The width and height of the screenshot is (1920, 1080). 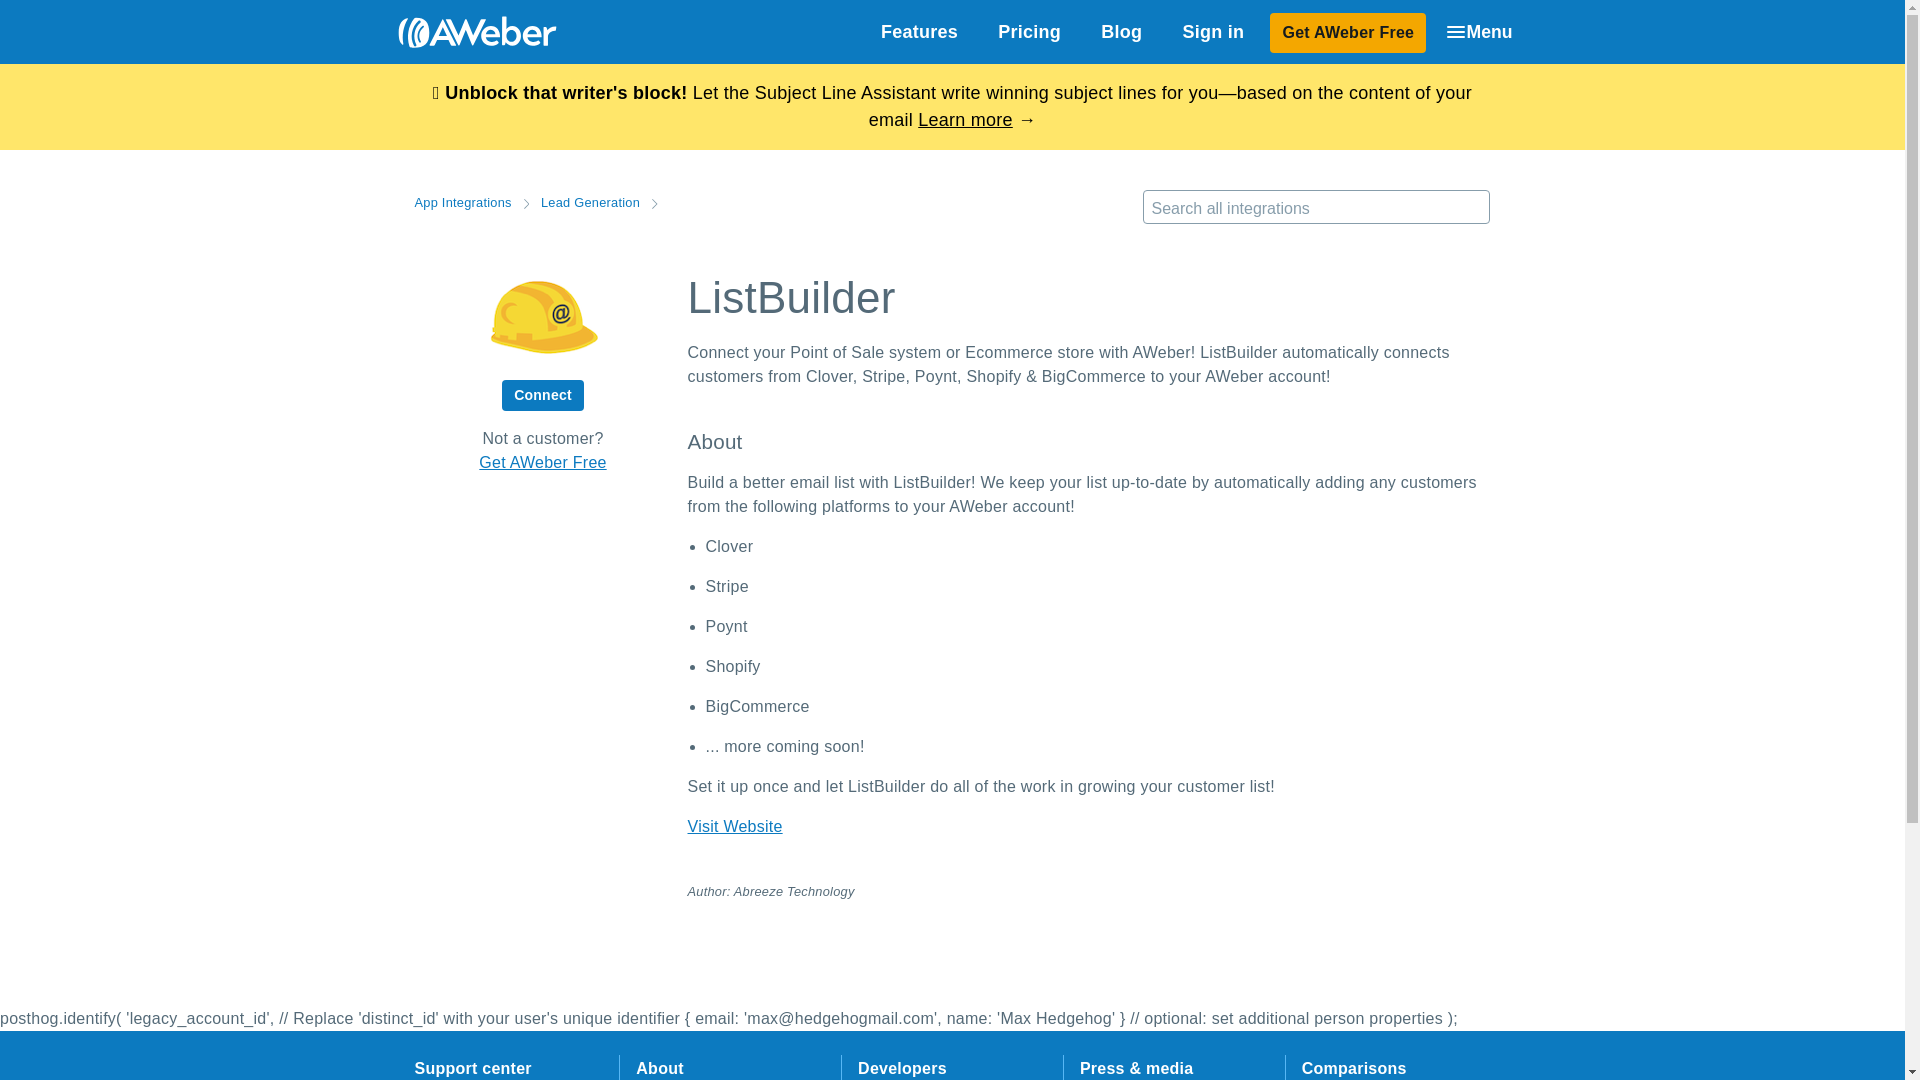 I want to click on App Integrations, so click(x=462, y=202).